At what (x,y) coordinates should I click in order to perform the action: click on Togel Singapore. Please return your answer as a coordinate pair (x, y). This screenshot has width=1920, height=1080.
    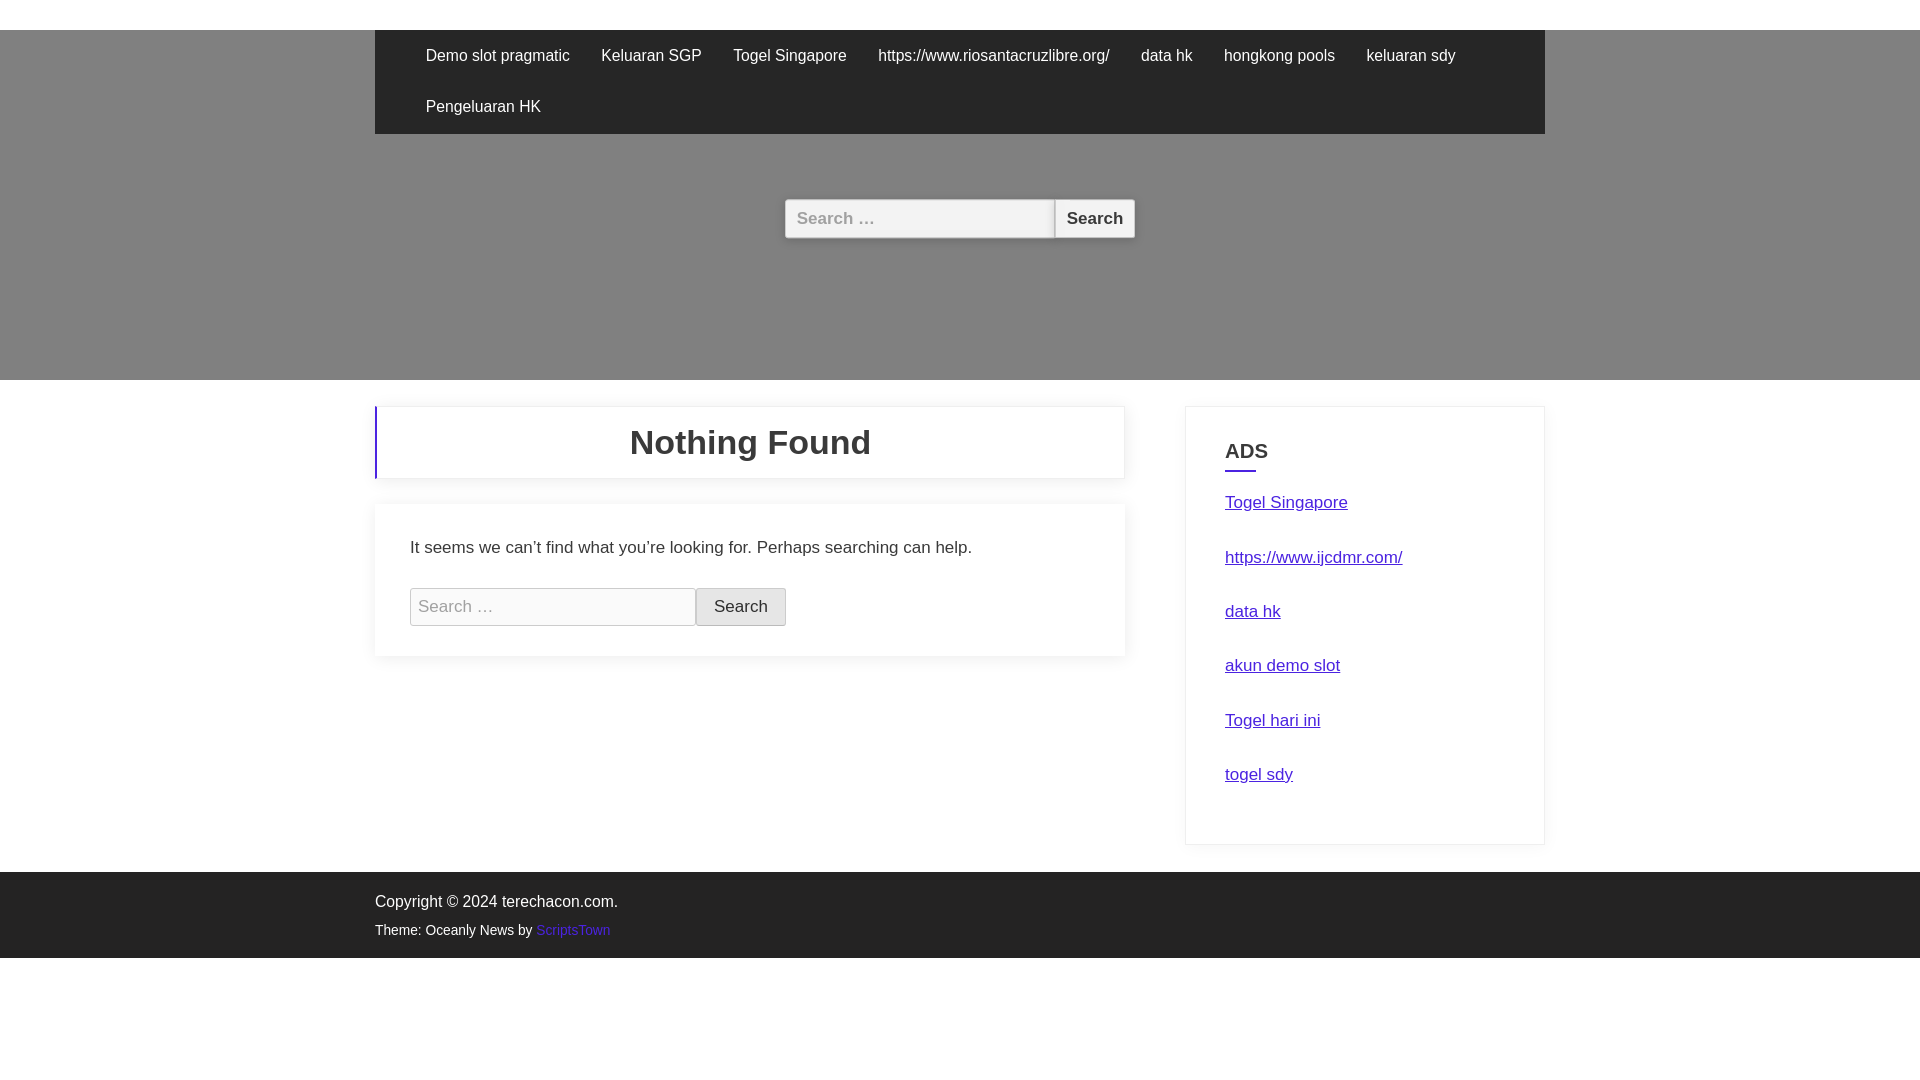
    Looking at the image, I should click on (1286, 502).